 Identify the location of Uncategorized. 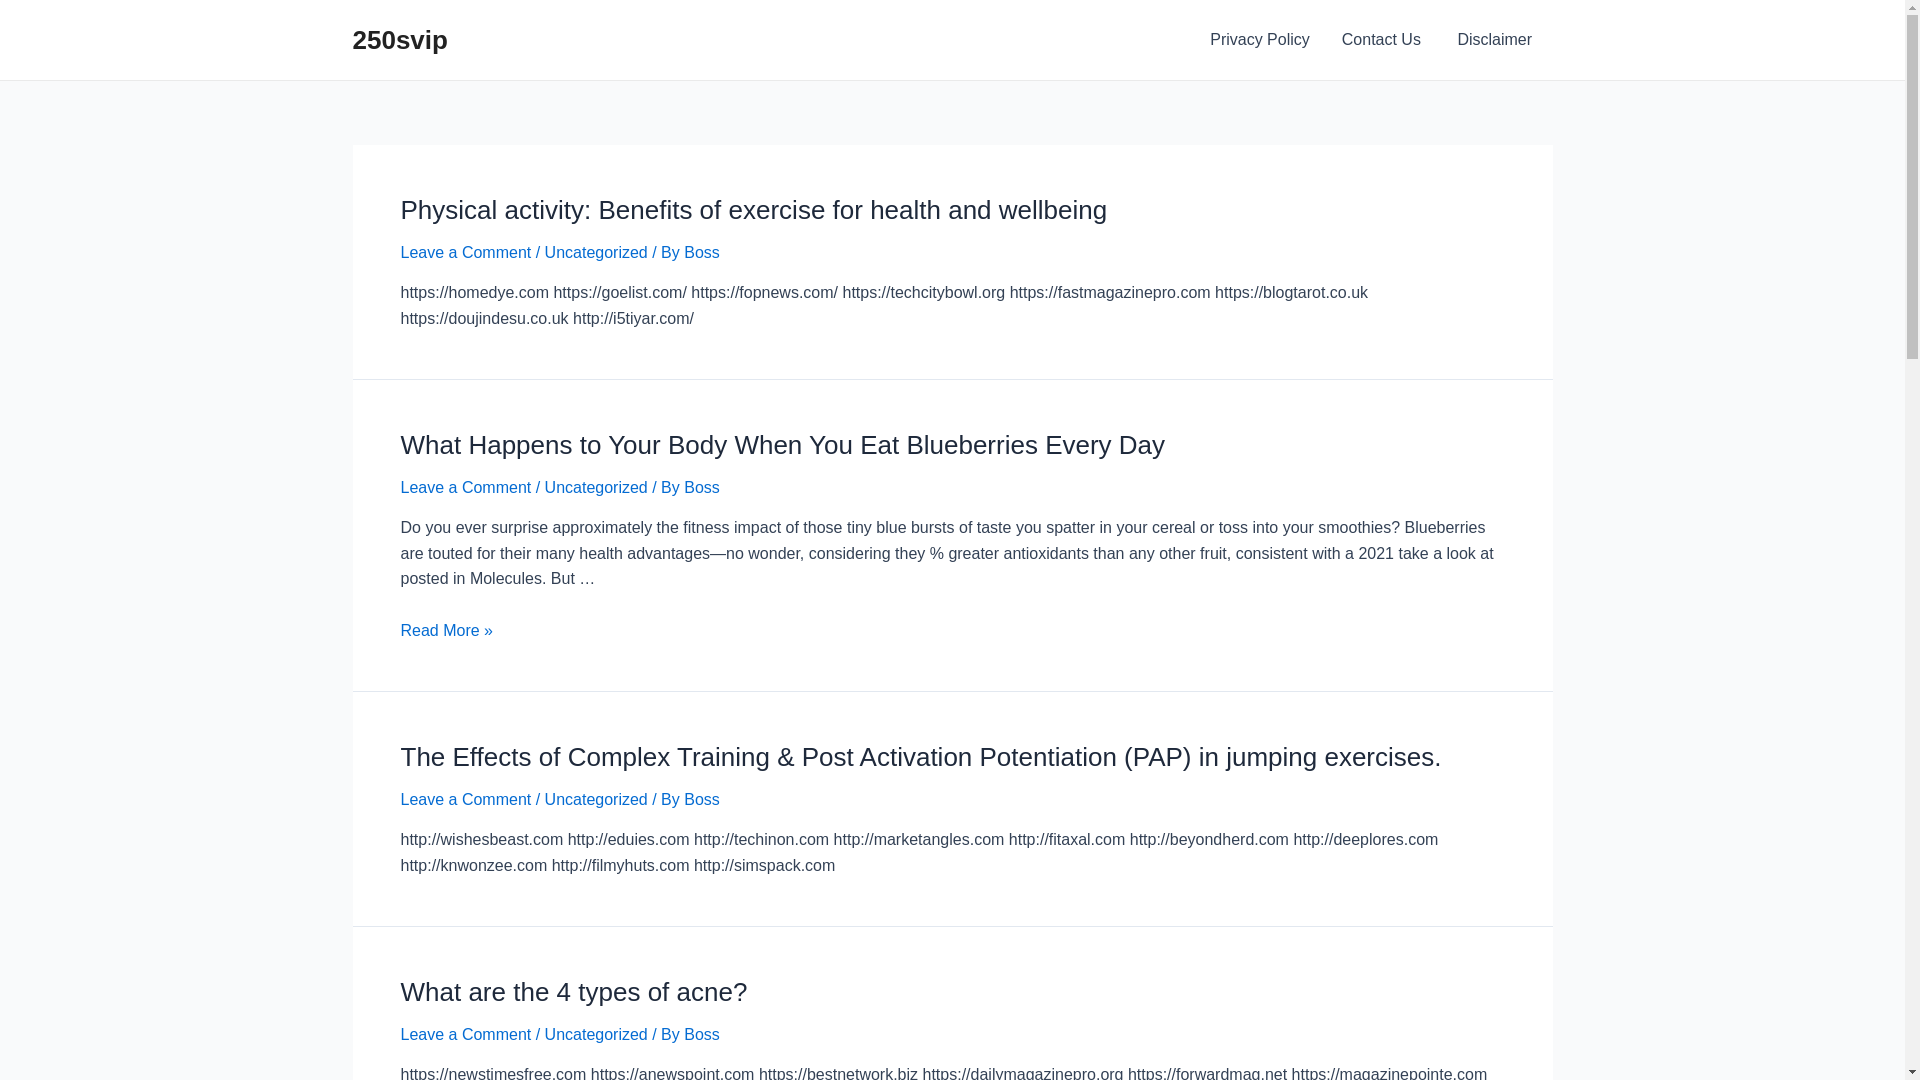
(596, 252).